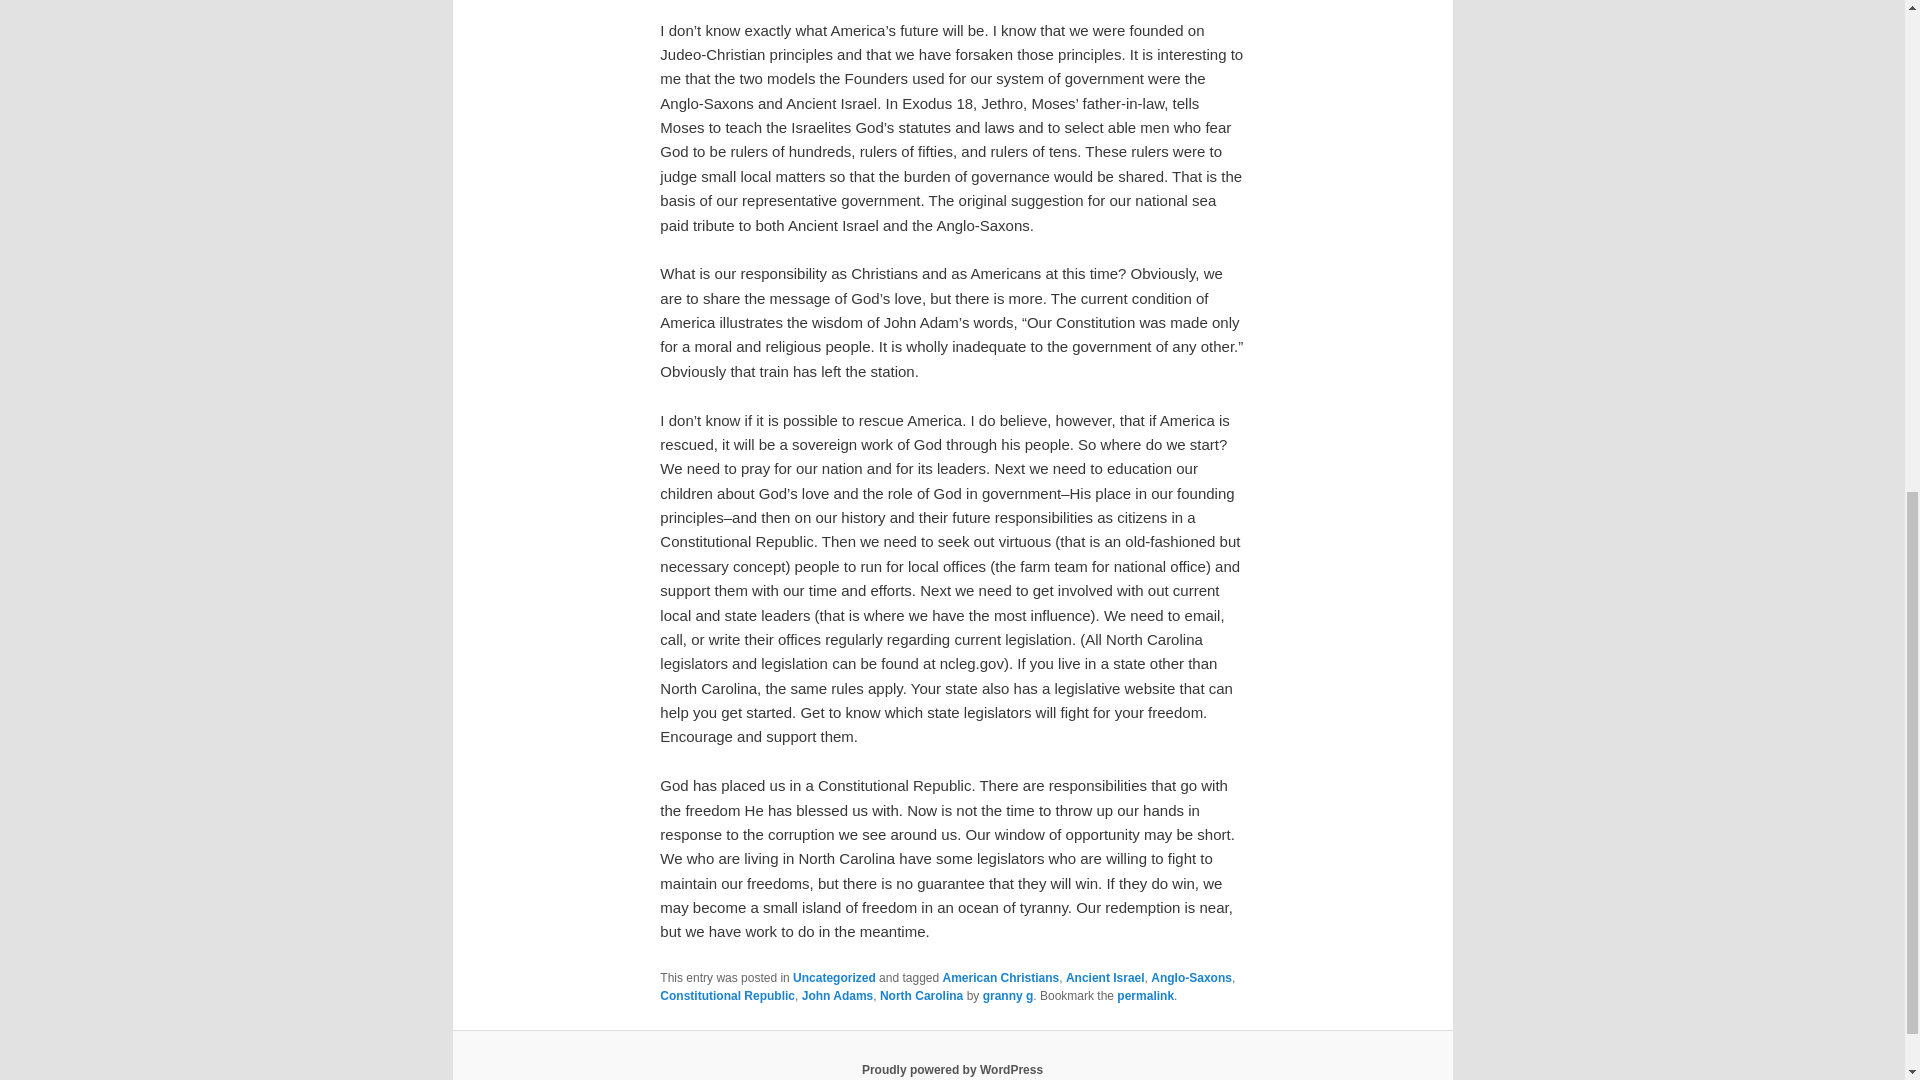  What do you see at coordinates (834, 977) in the screenshot?
I see `Uncategorized` at bounding box center [834, 977].